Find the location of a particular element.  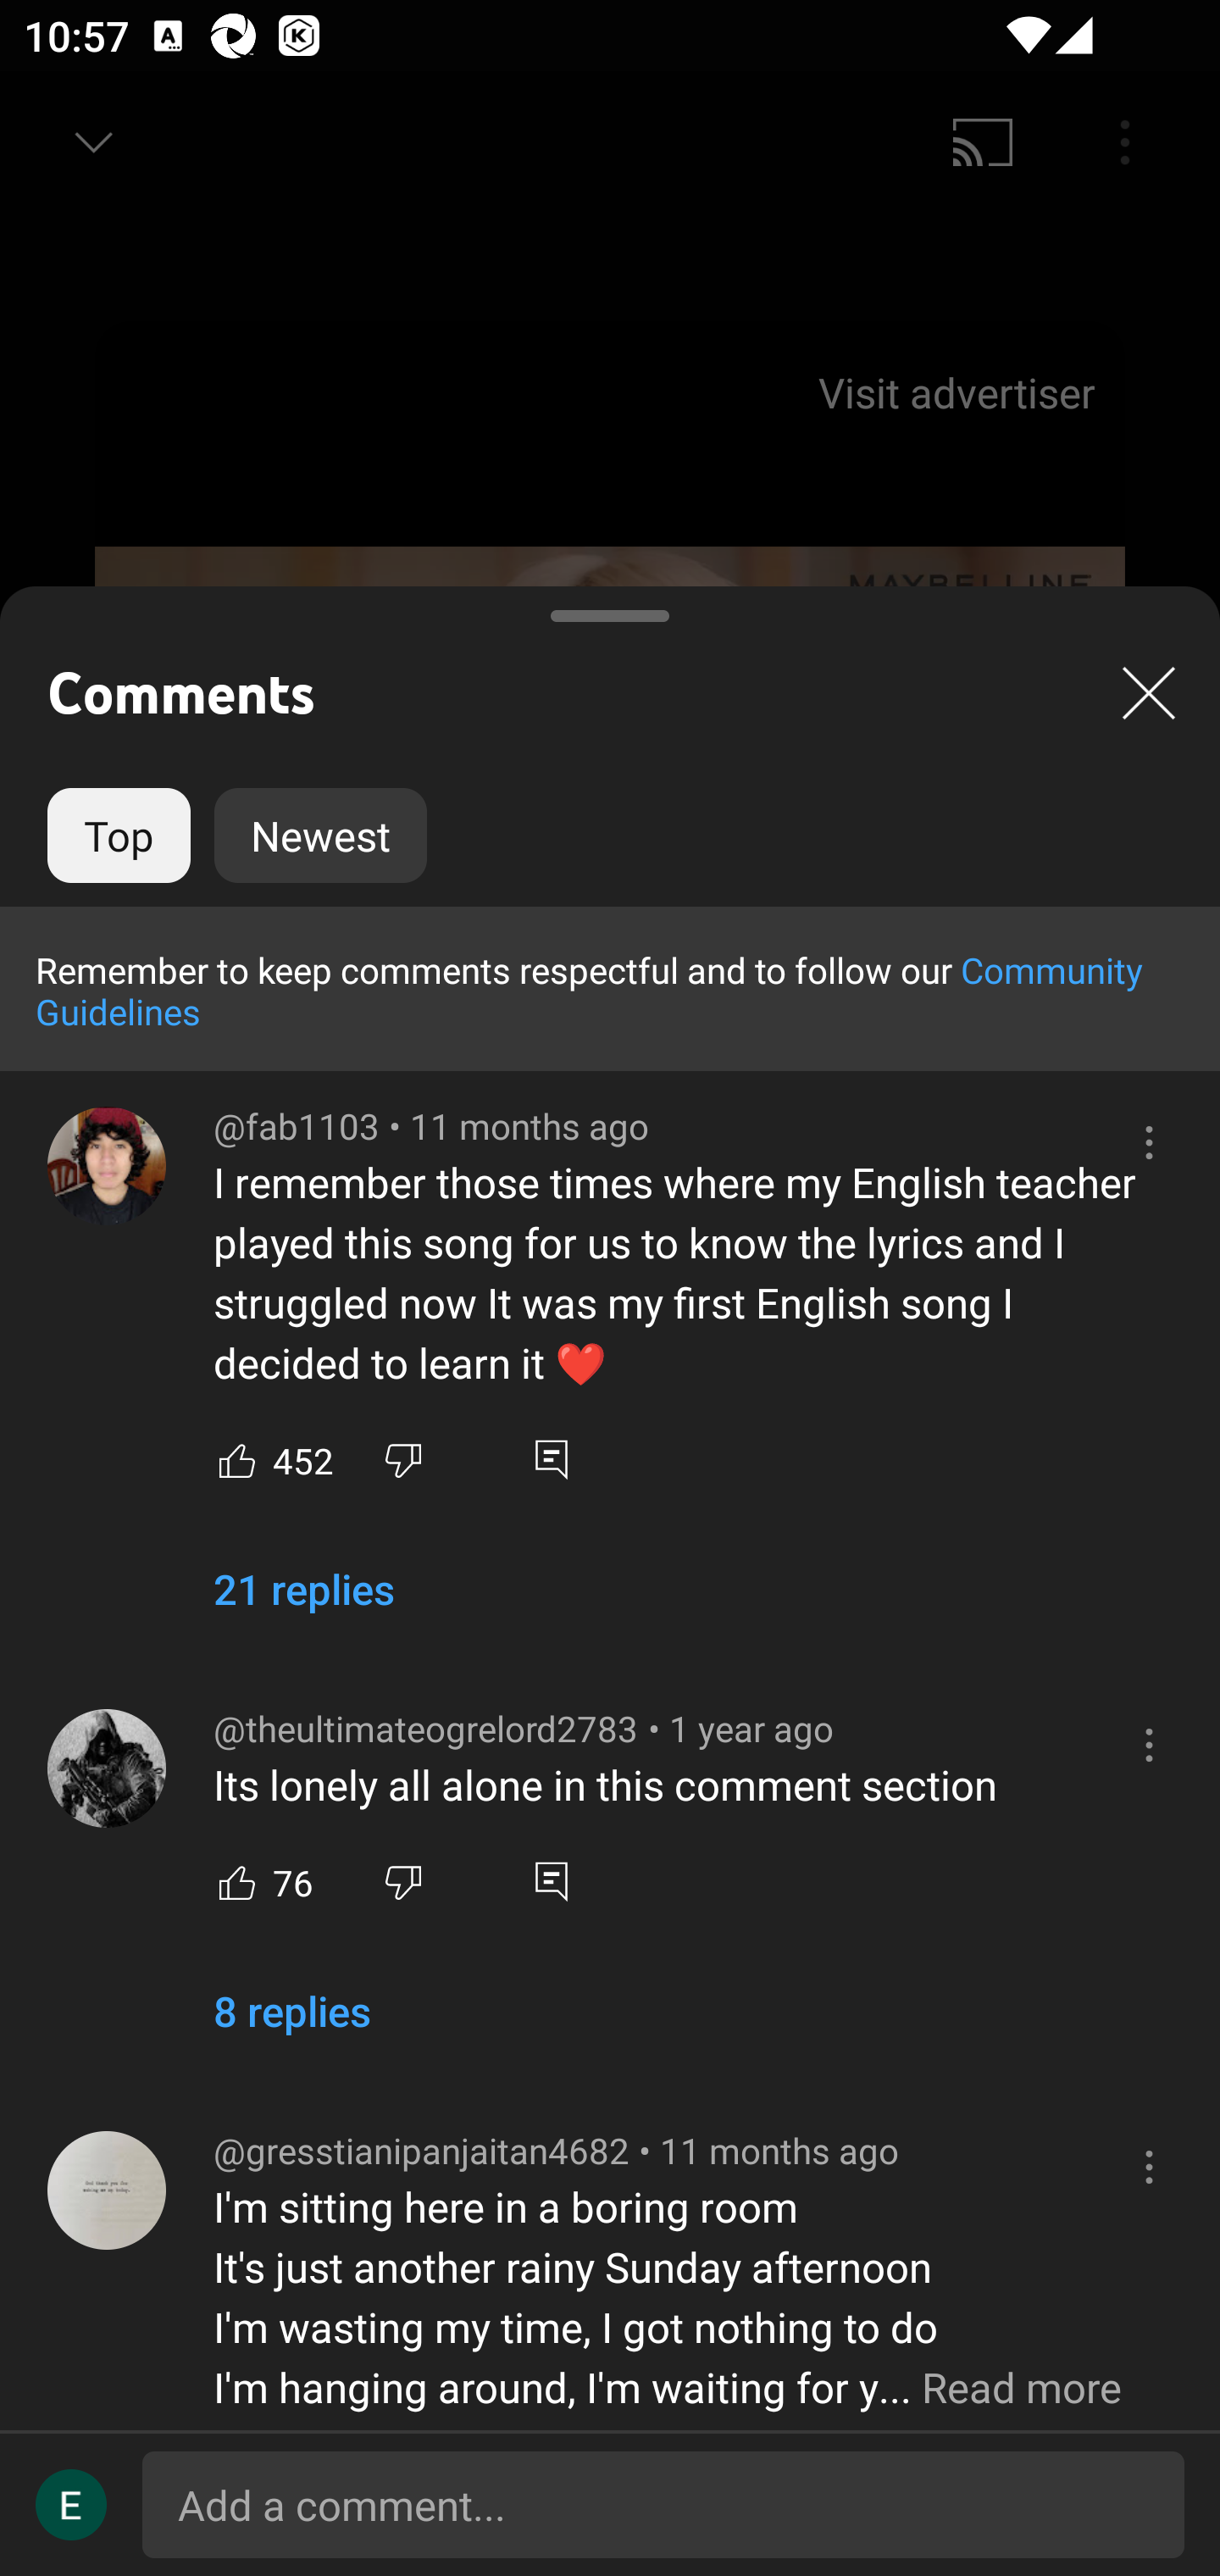

Top is located at coordinates (119, 836).